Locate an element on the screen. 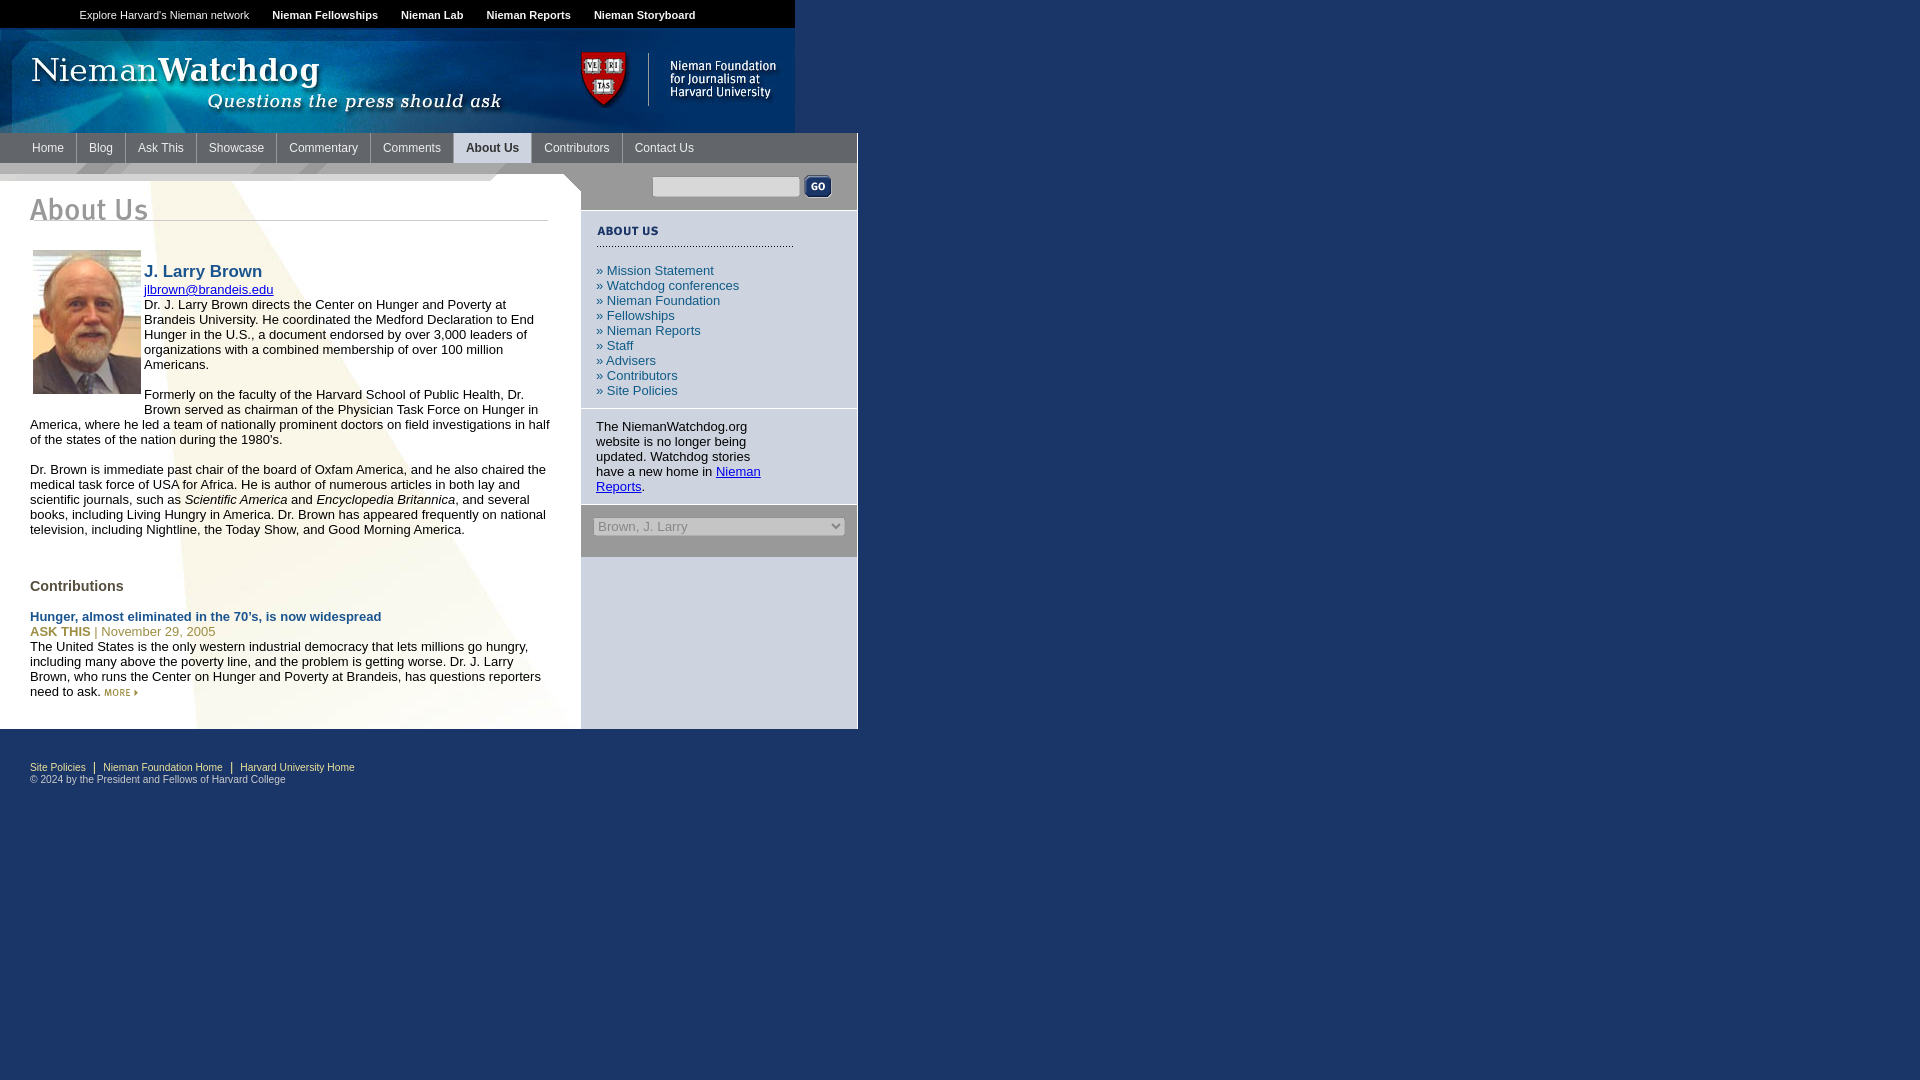  Nieman Fellowships is located at coordinates (325, 14).